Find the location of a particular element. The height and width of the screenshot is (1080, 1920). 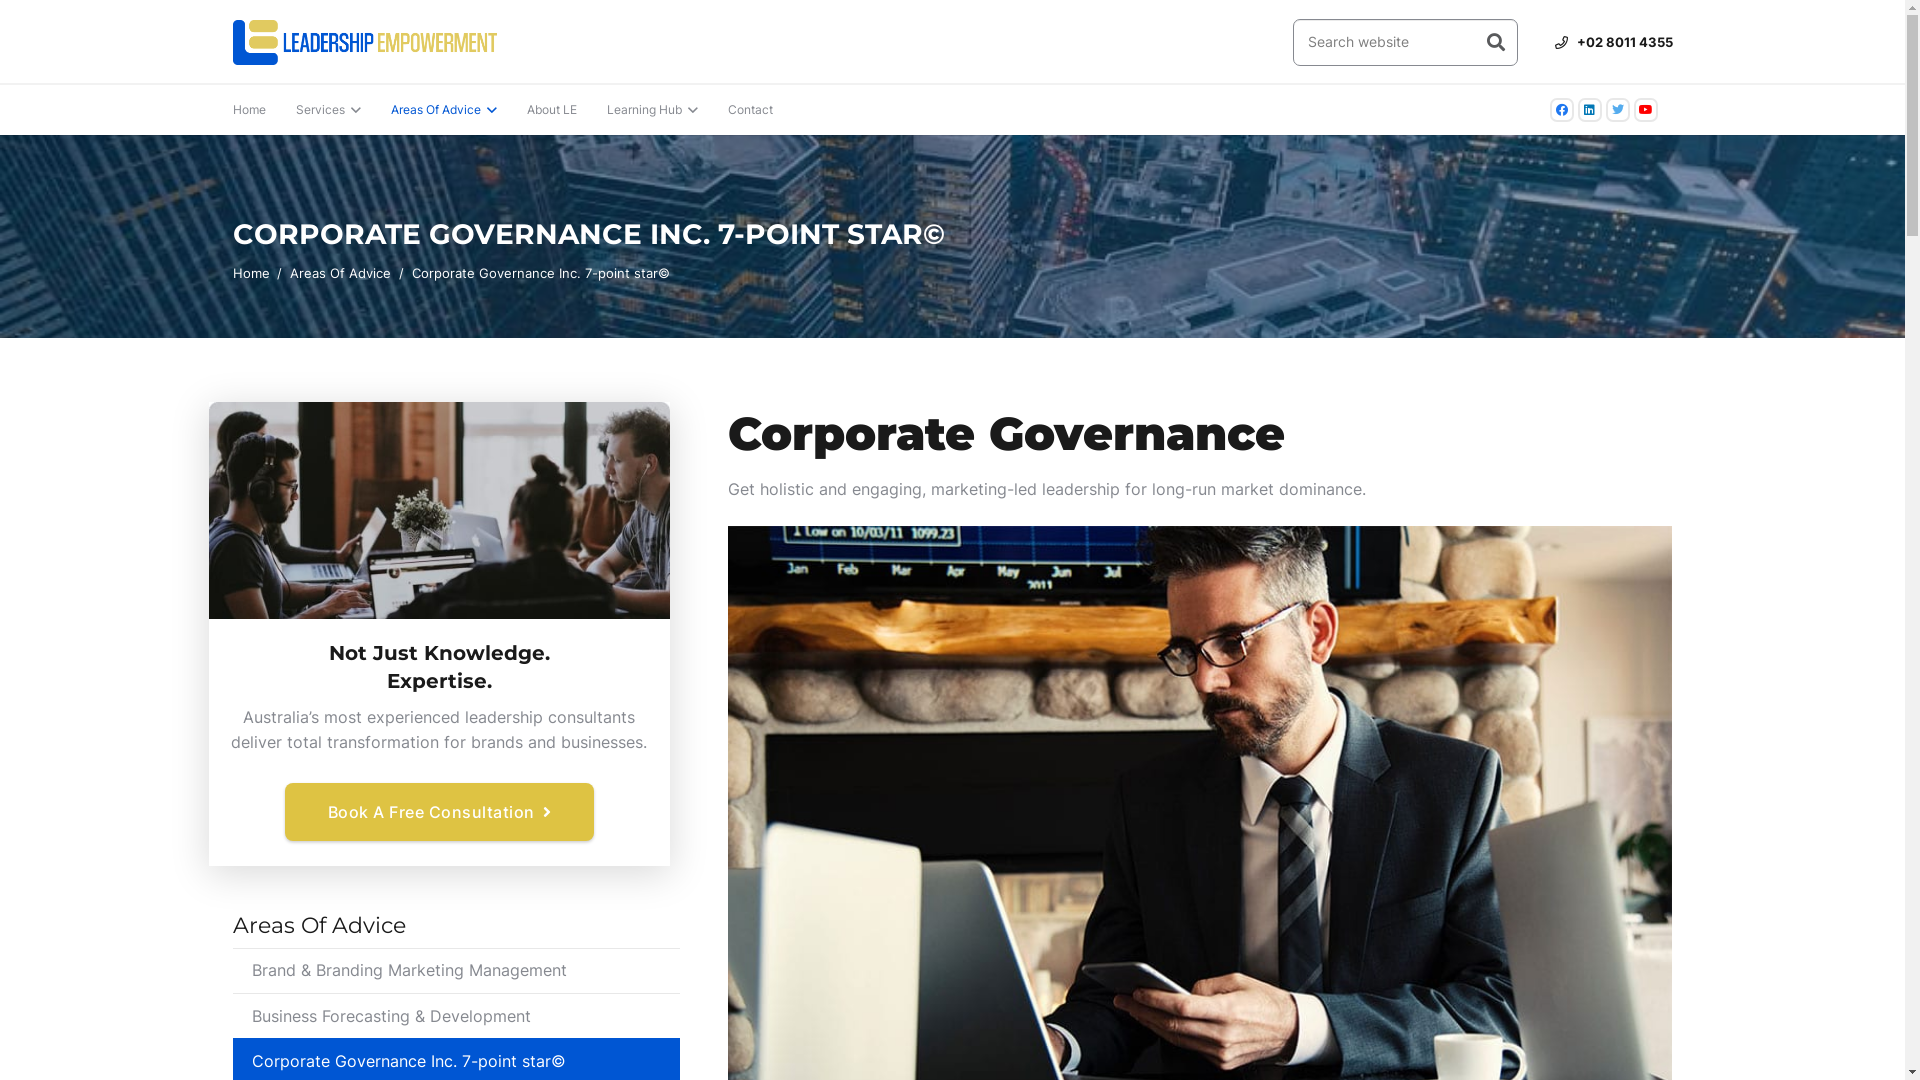

Facebook is located at coordinates (1562, 110).